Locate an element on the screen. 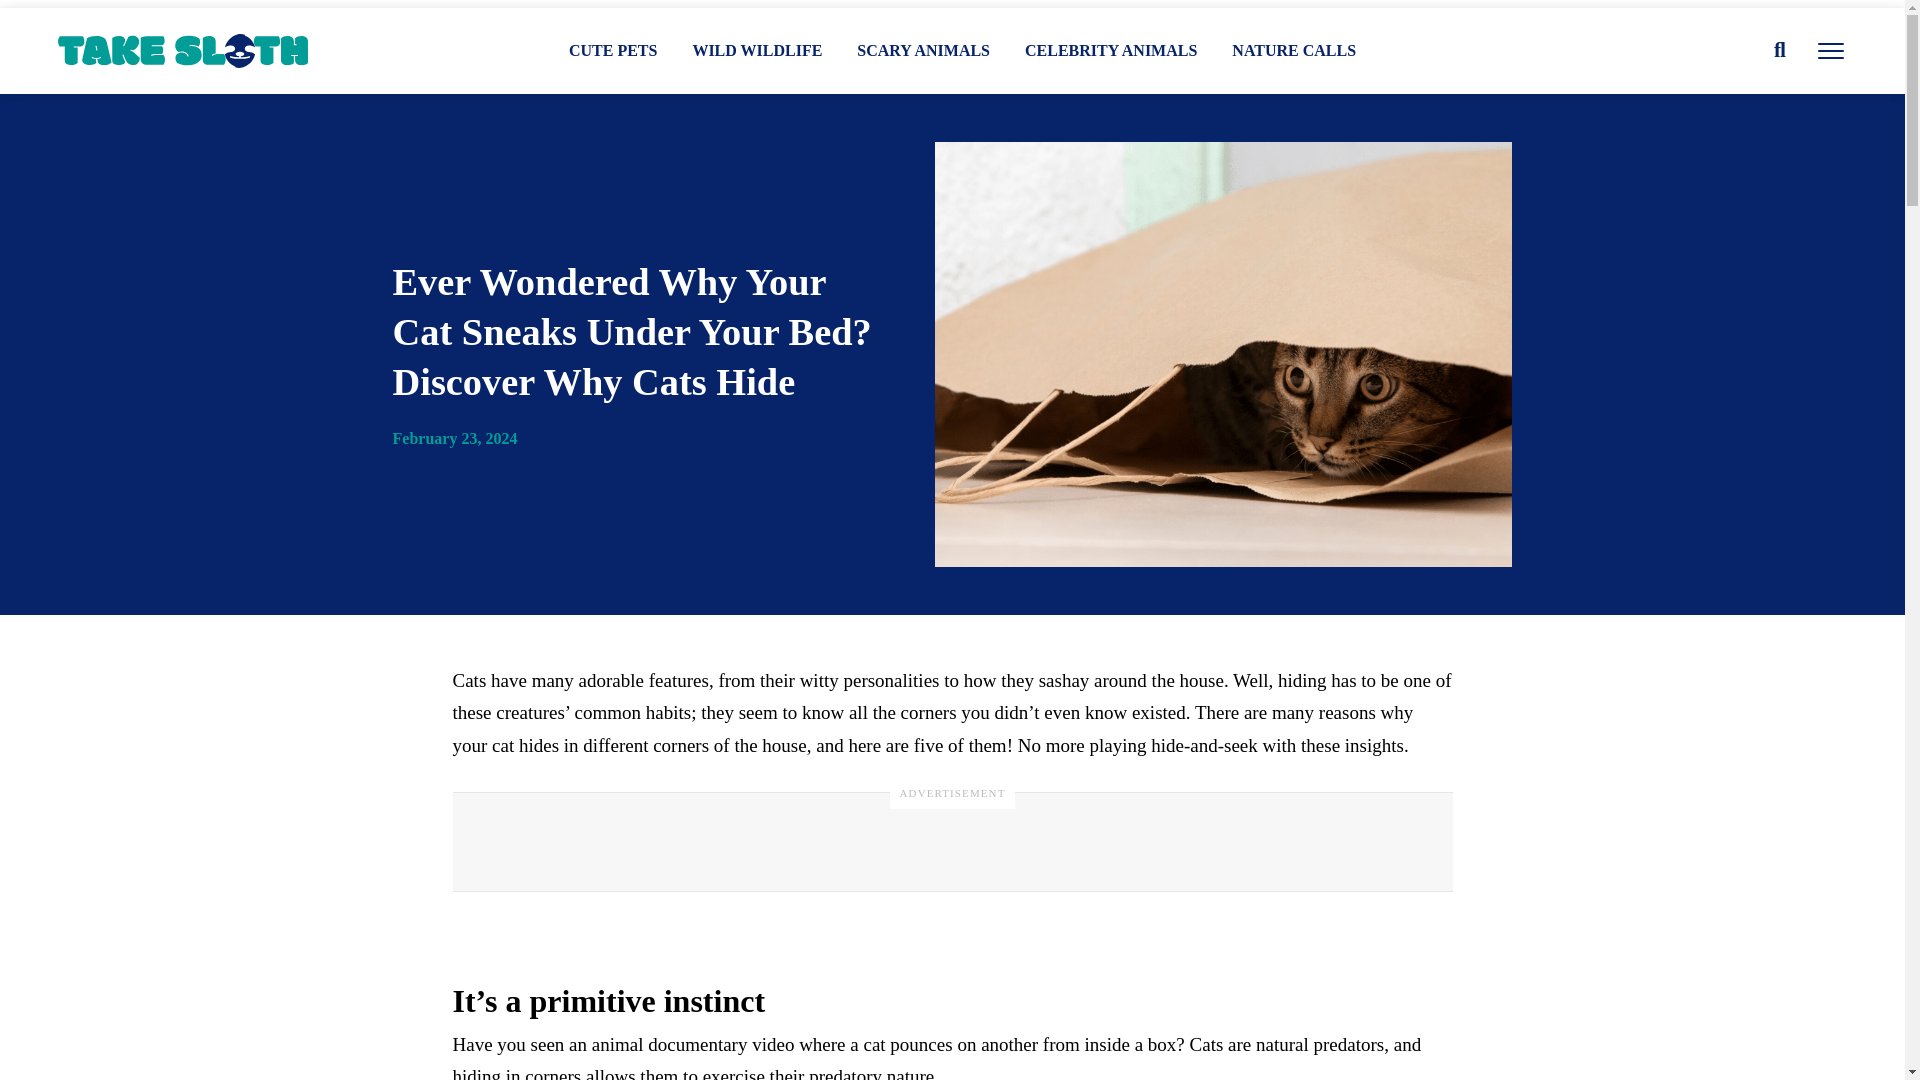 The height and width of the screenshot is (1080, 1920). WILD WILDLIFE is located at coordinates (756, 50).